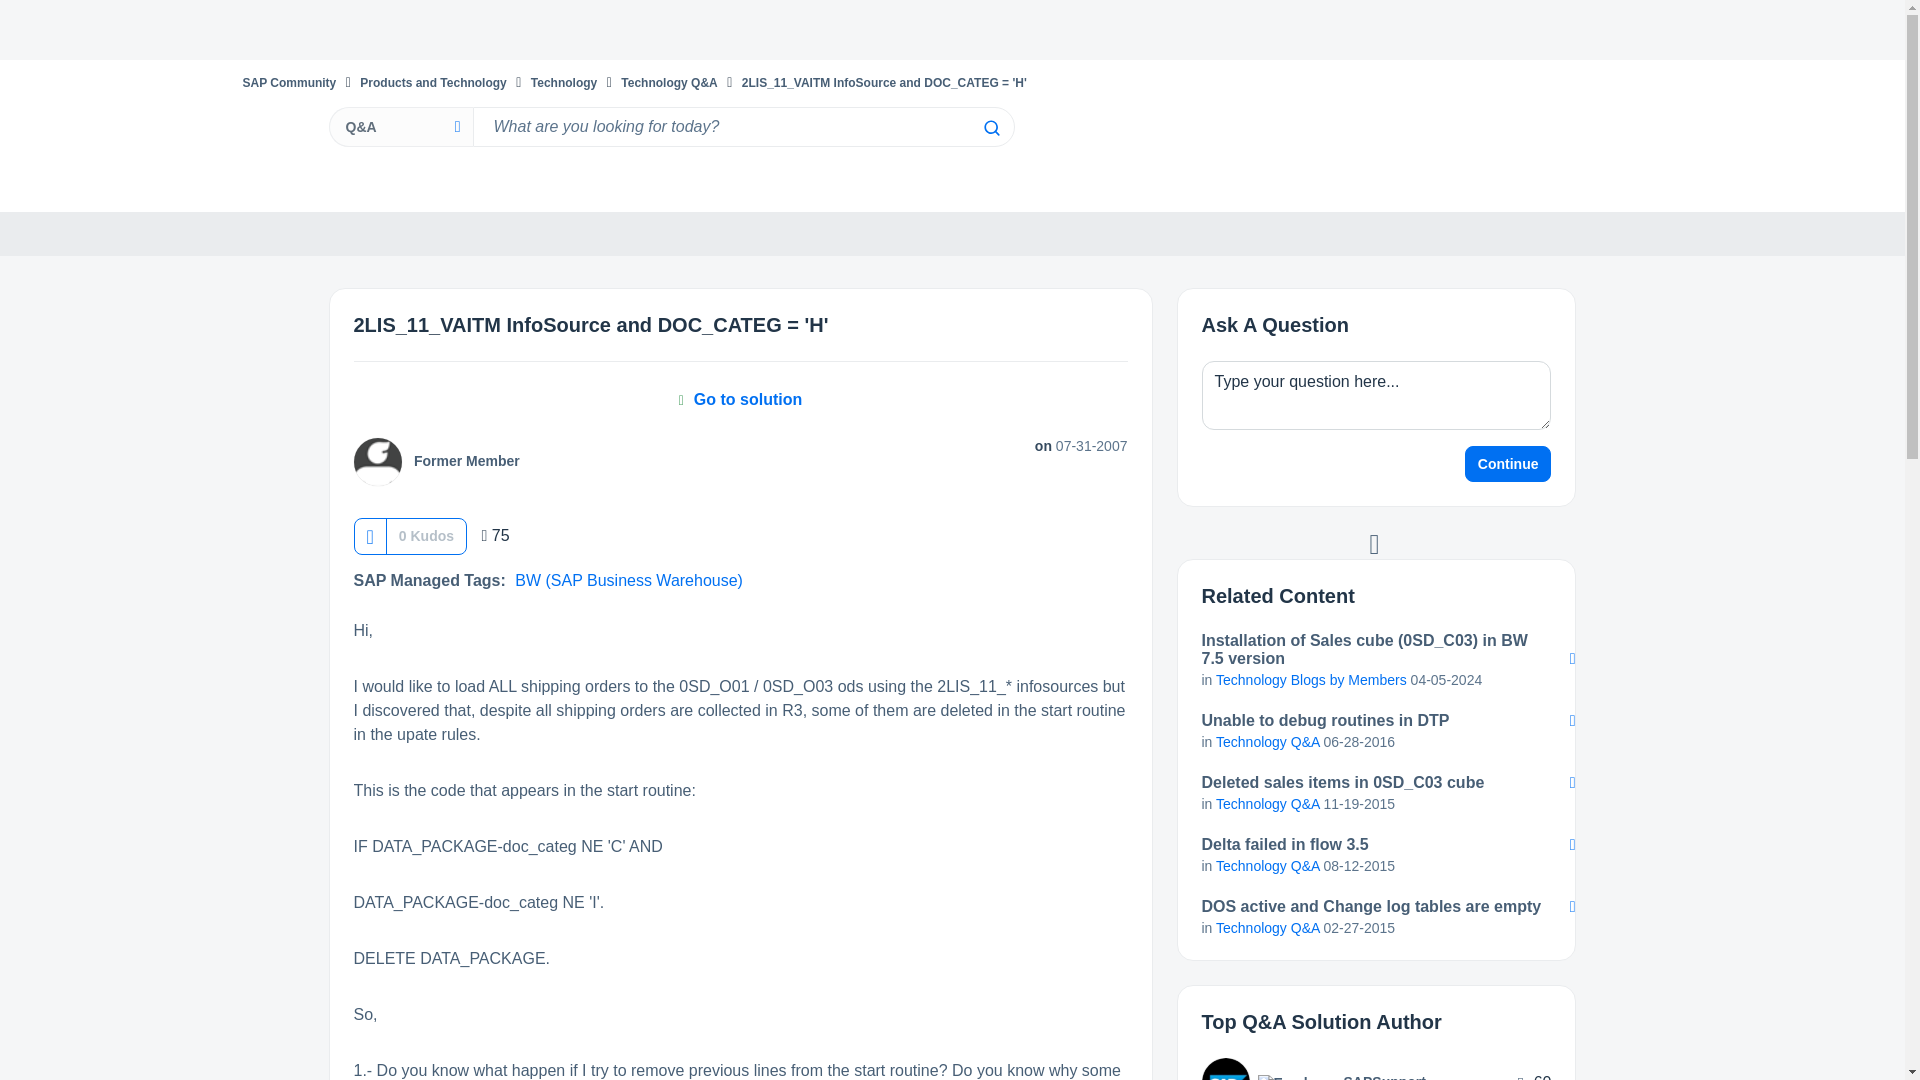  Describe the element at coordinates (426, 536) in the screenshot. I see `The total number of kudos this post has received.` at that location.